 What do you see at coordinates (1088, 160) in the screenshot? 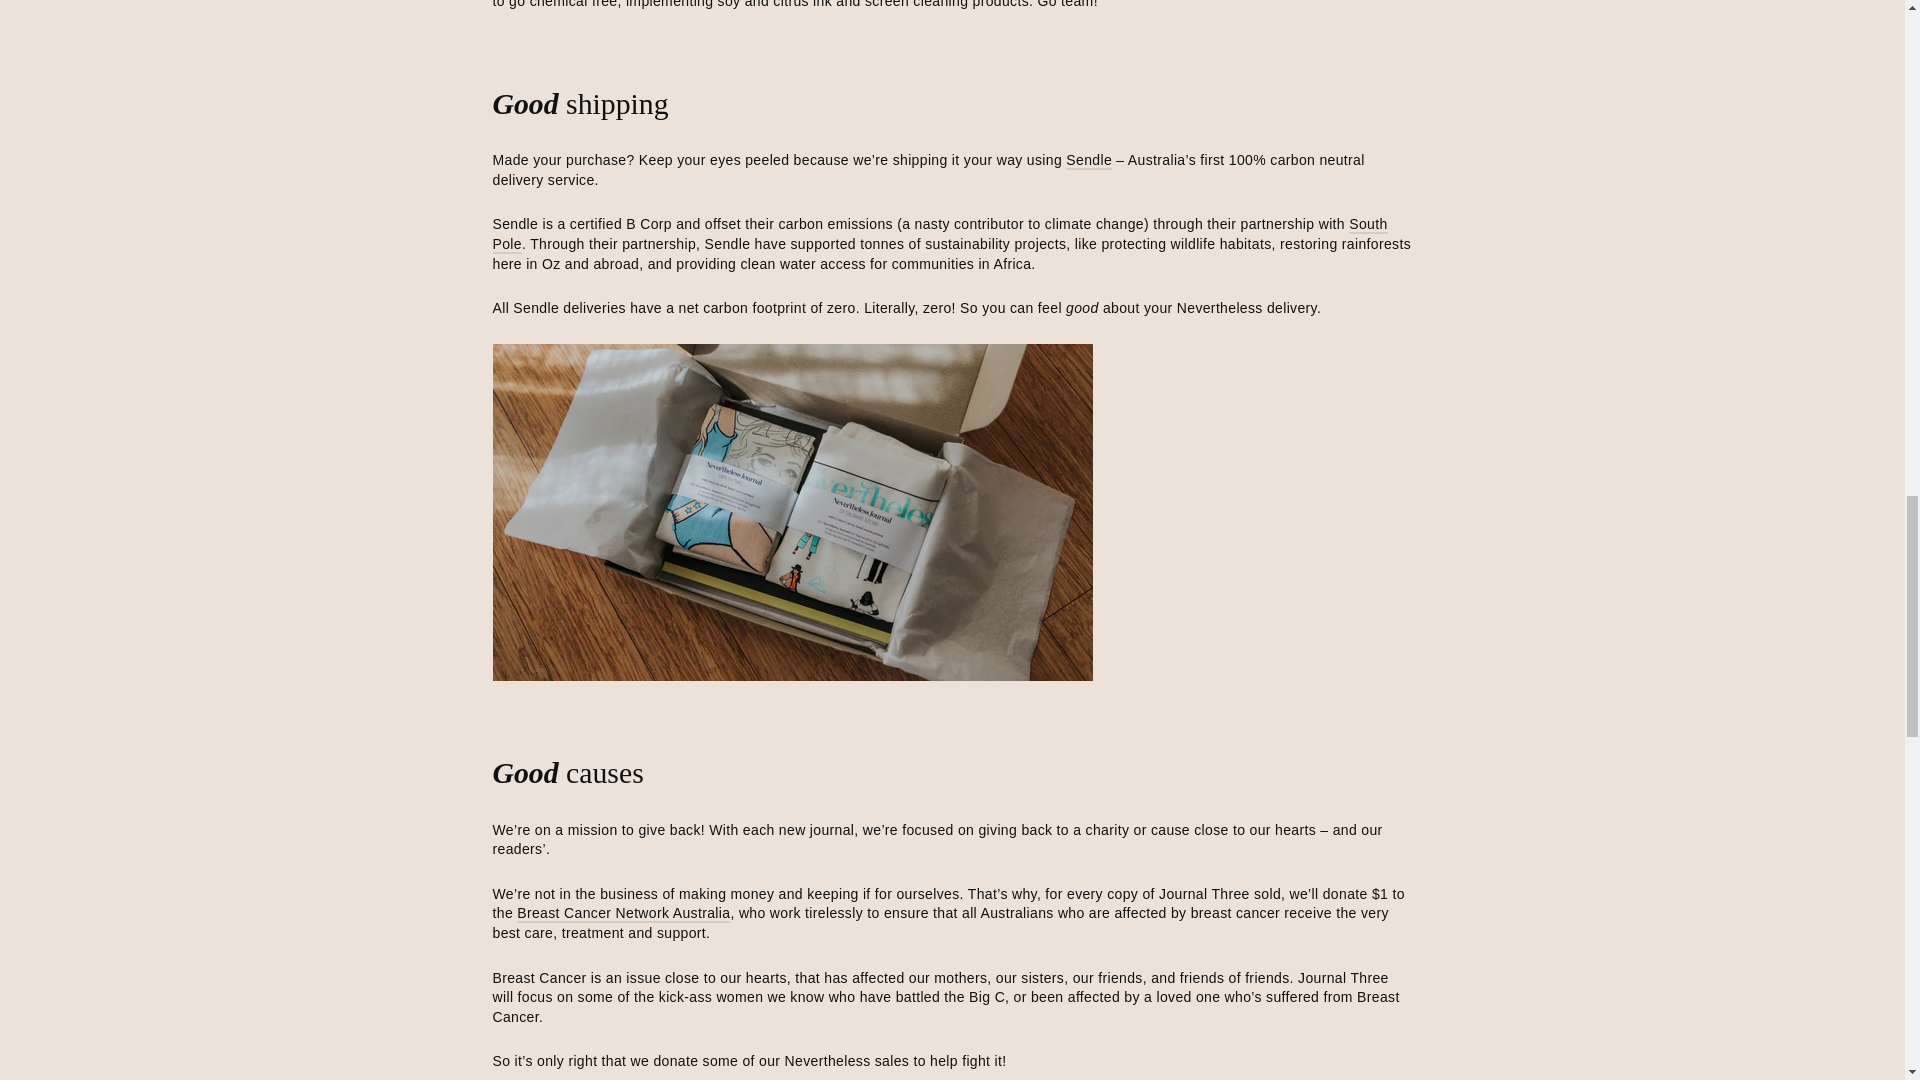
I see `Sendle` at bounding box center [1088, 160].